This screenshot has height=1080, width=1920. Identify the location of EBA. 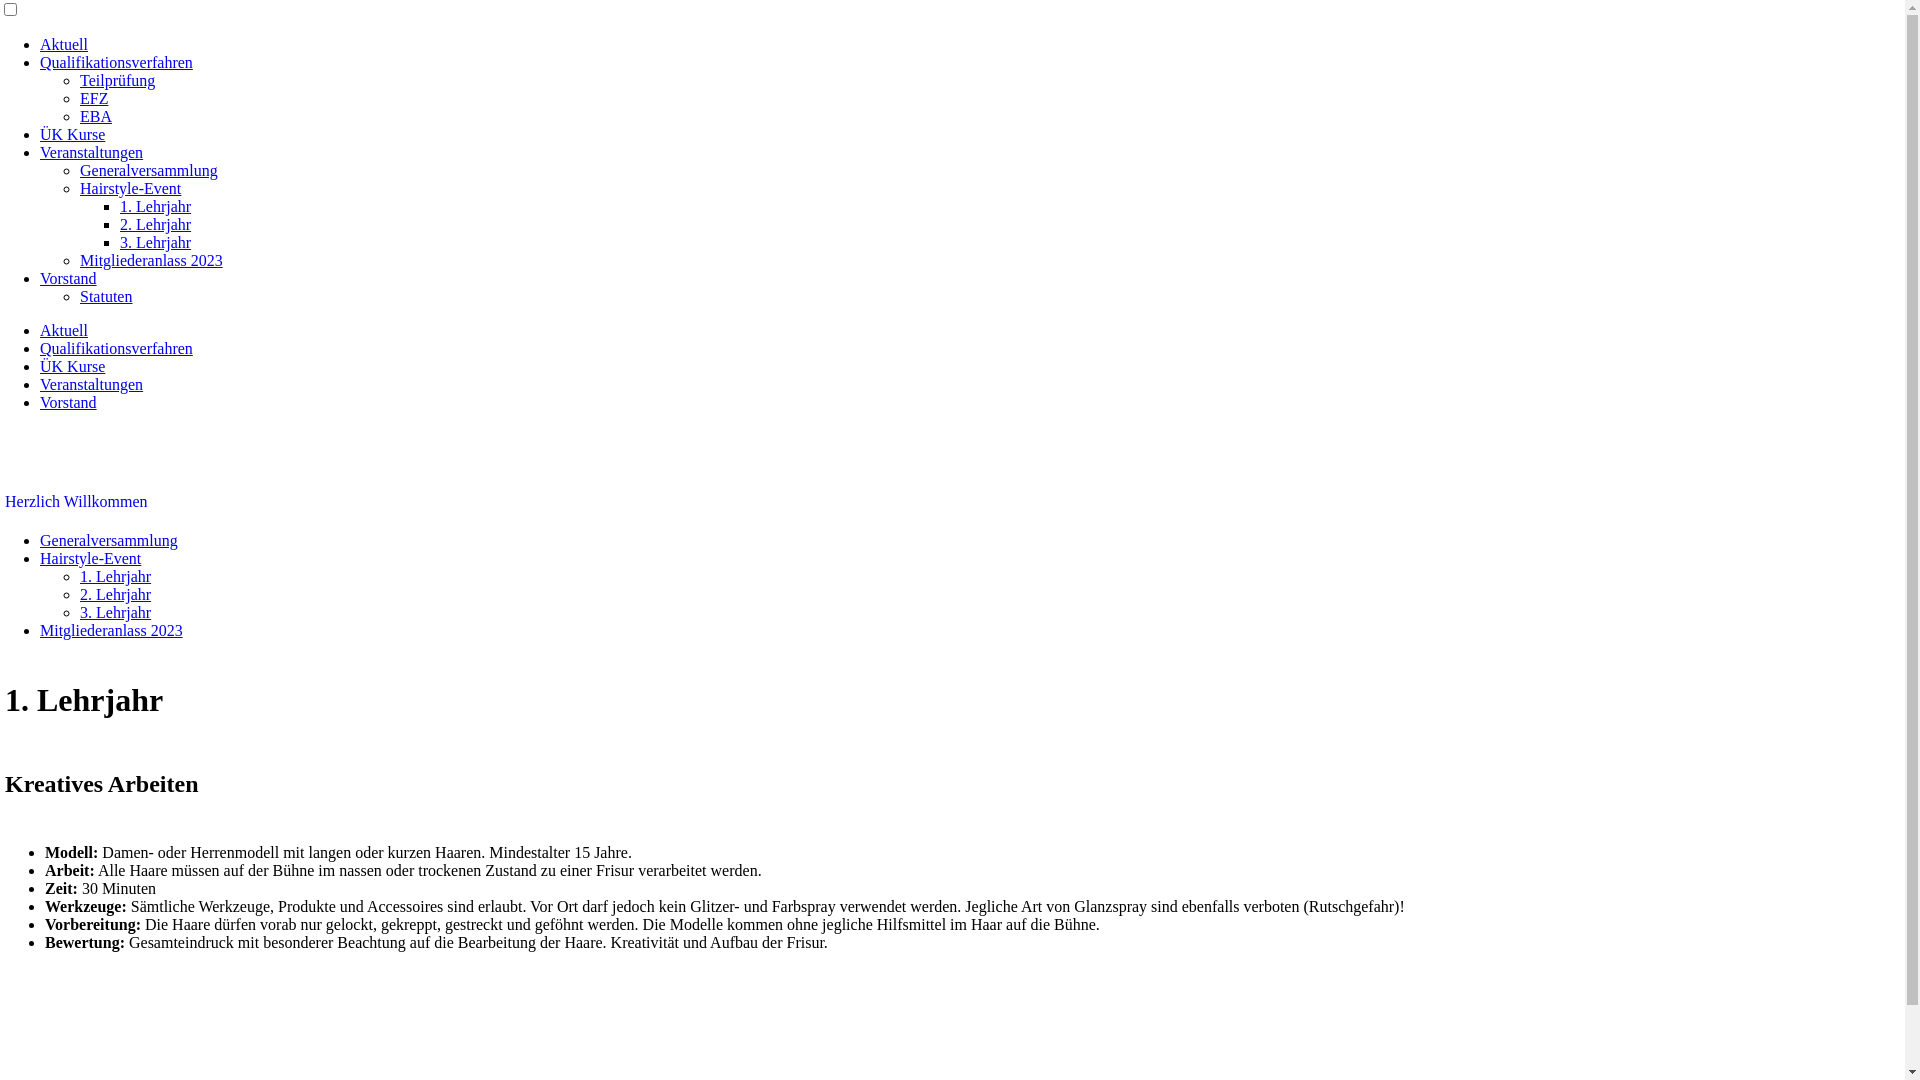
(96, 116).